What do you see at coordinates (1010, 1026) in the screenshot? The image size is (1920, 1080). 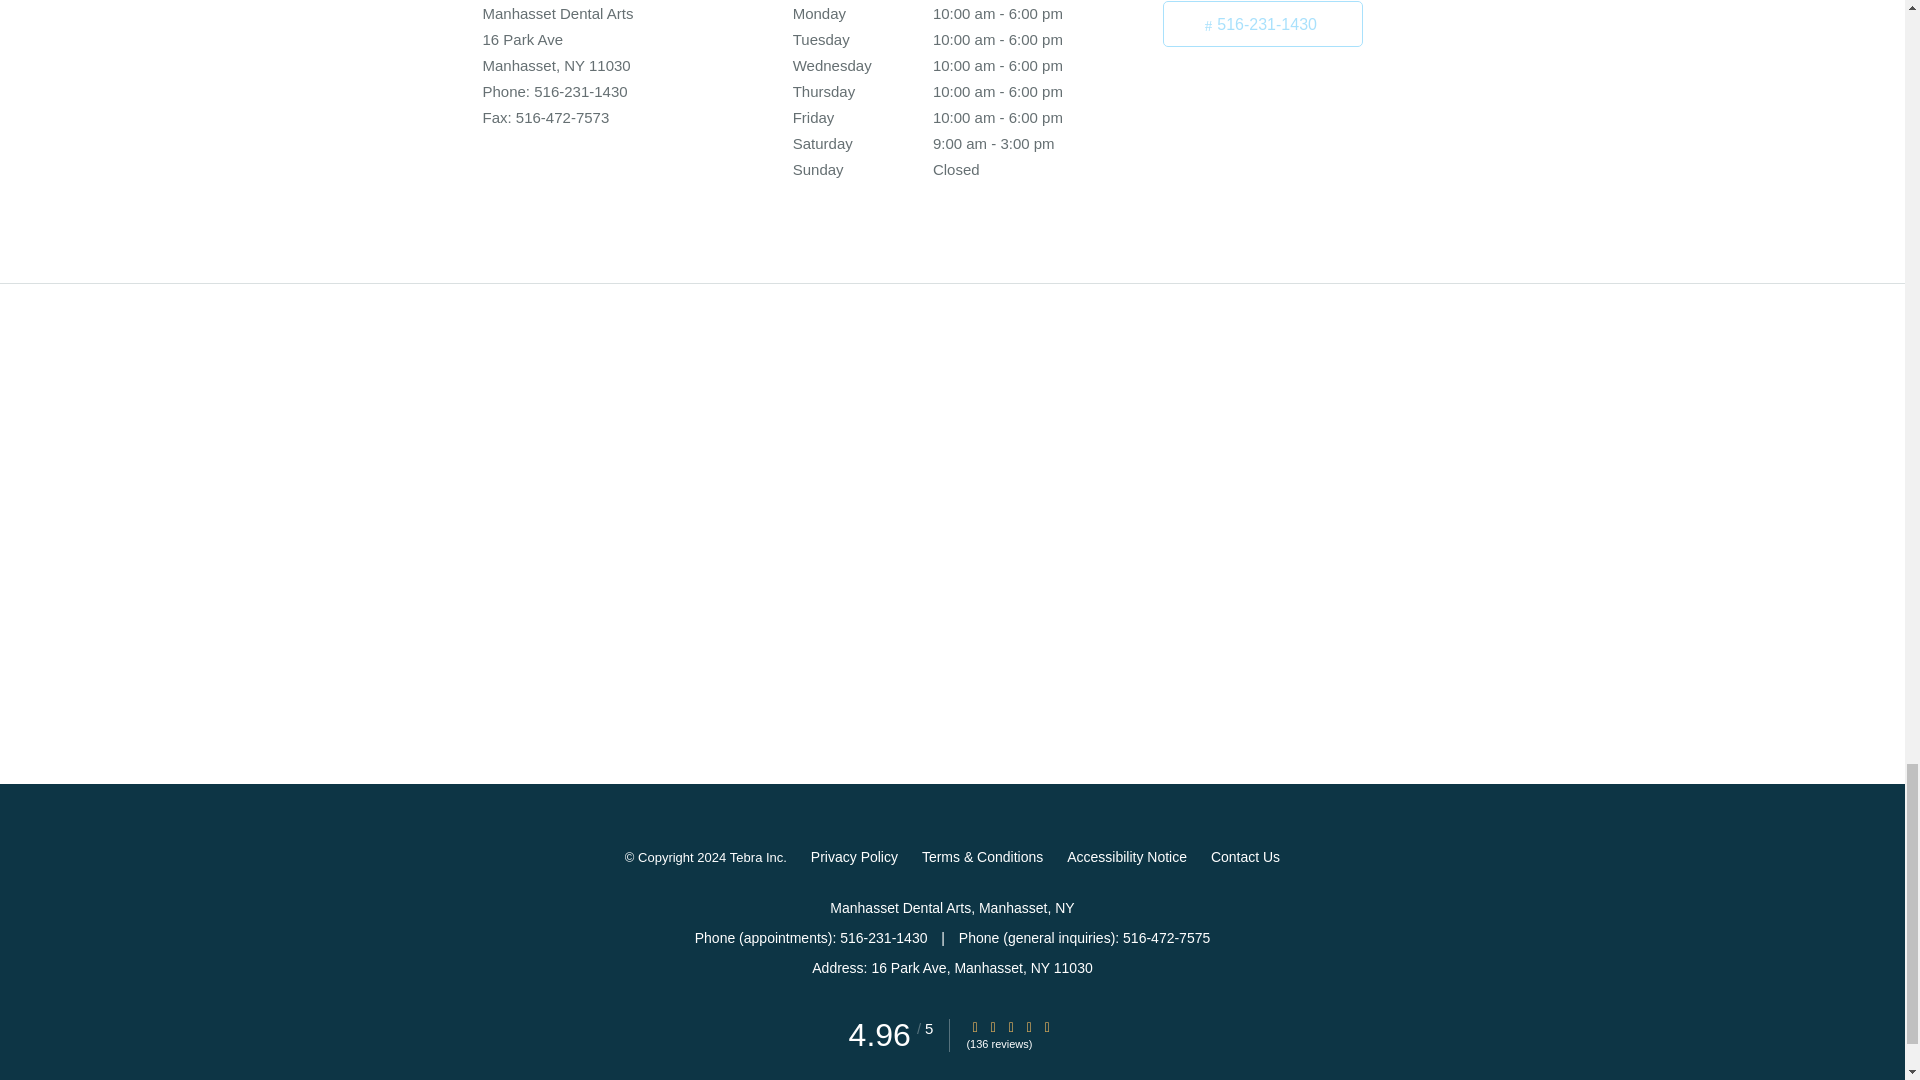 I see `Star Rating` at bounding box center [1010, 1026].